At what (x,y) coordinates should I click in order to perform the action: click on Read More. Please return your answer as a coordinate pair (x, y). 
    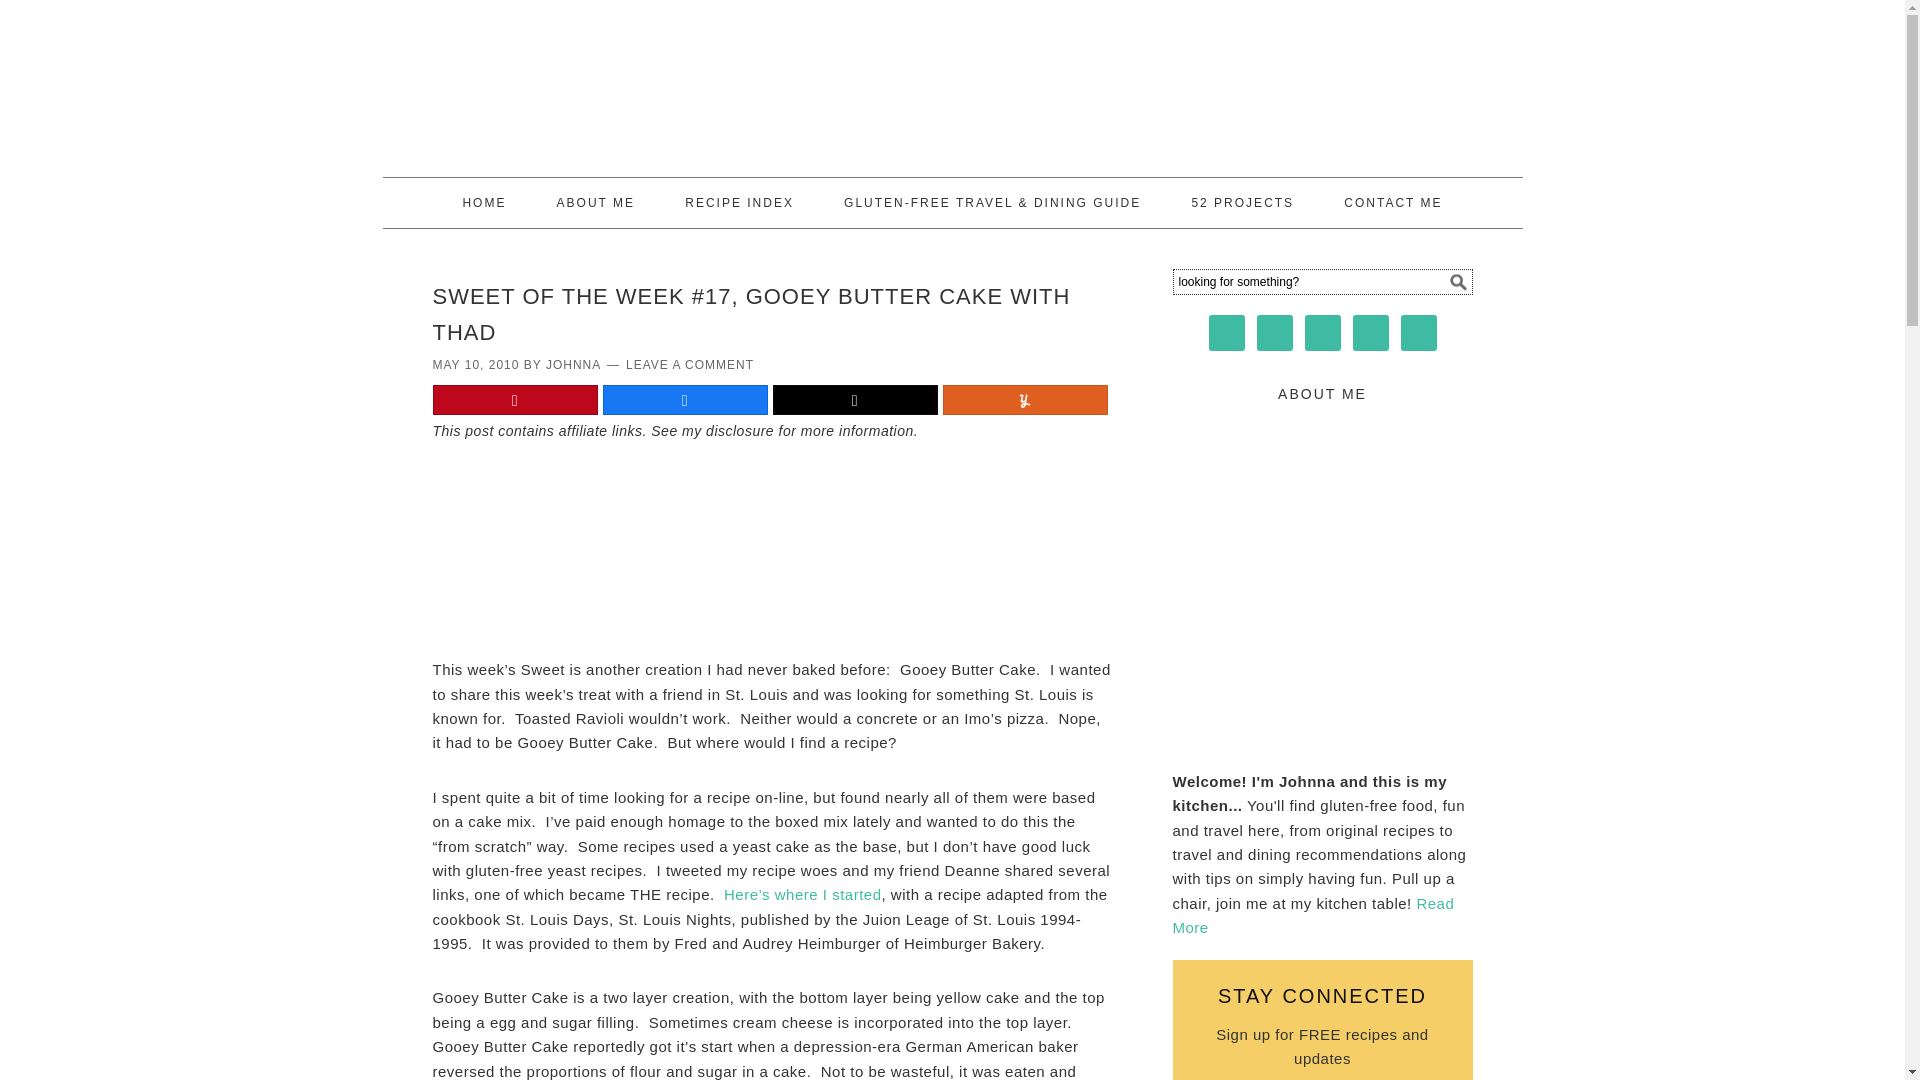
    Looking at the image, I should click on (1312, 916).